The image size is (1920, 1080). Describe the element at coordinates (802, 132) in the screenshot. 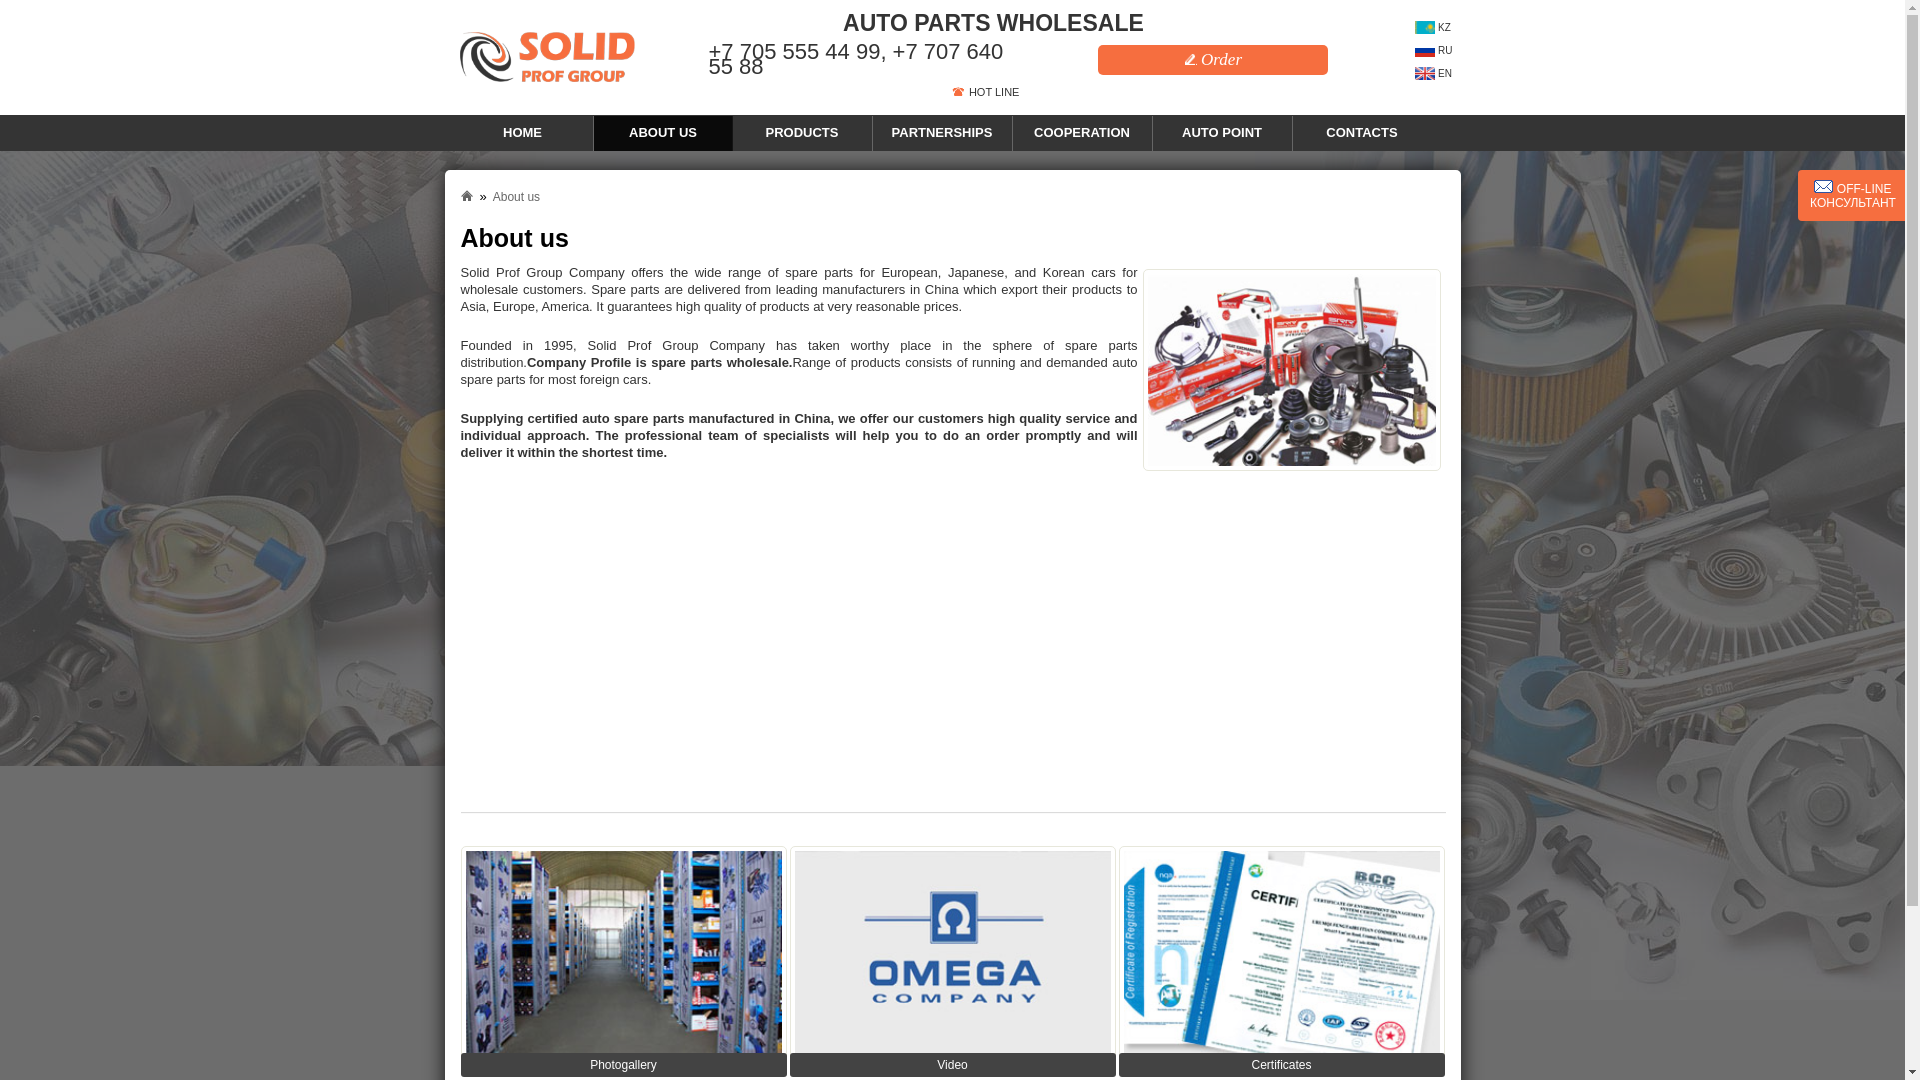

I see `PRODUCTS` at that location.